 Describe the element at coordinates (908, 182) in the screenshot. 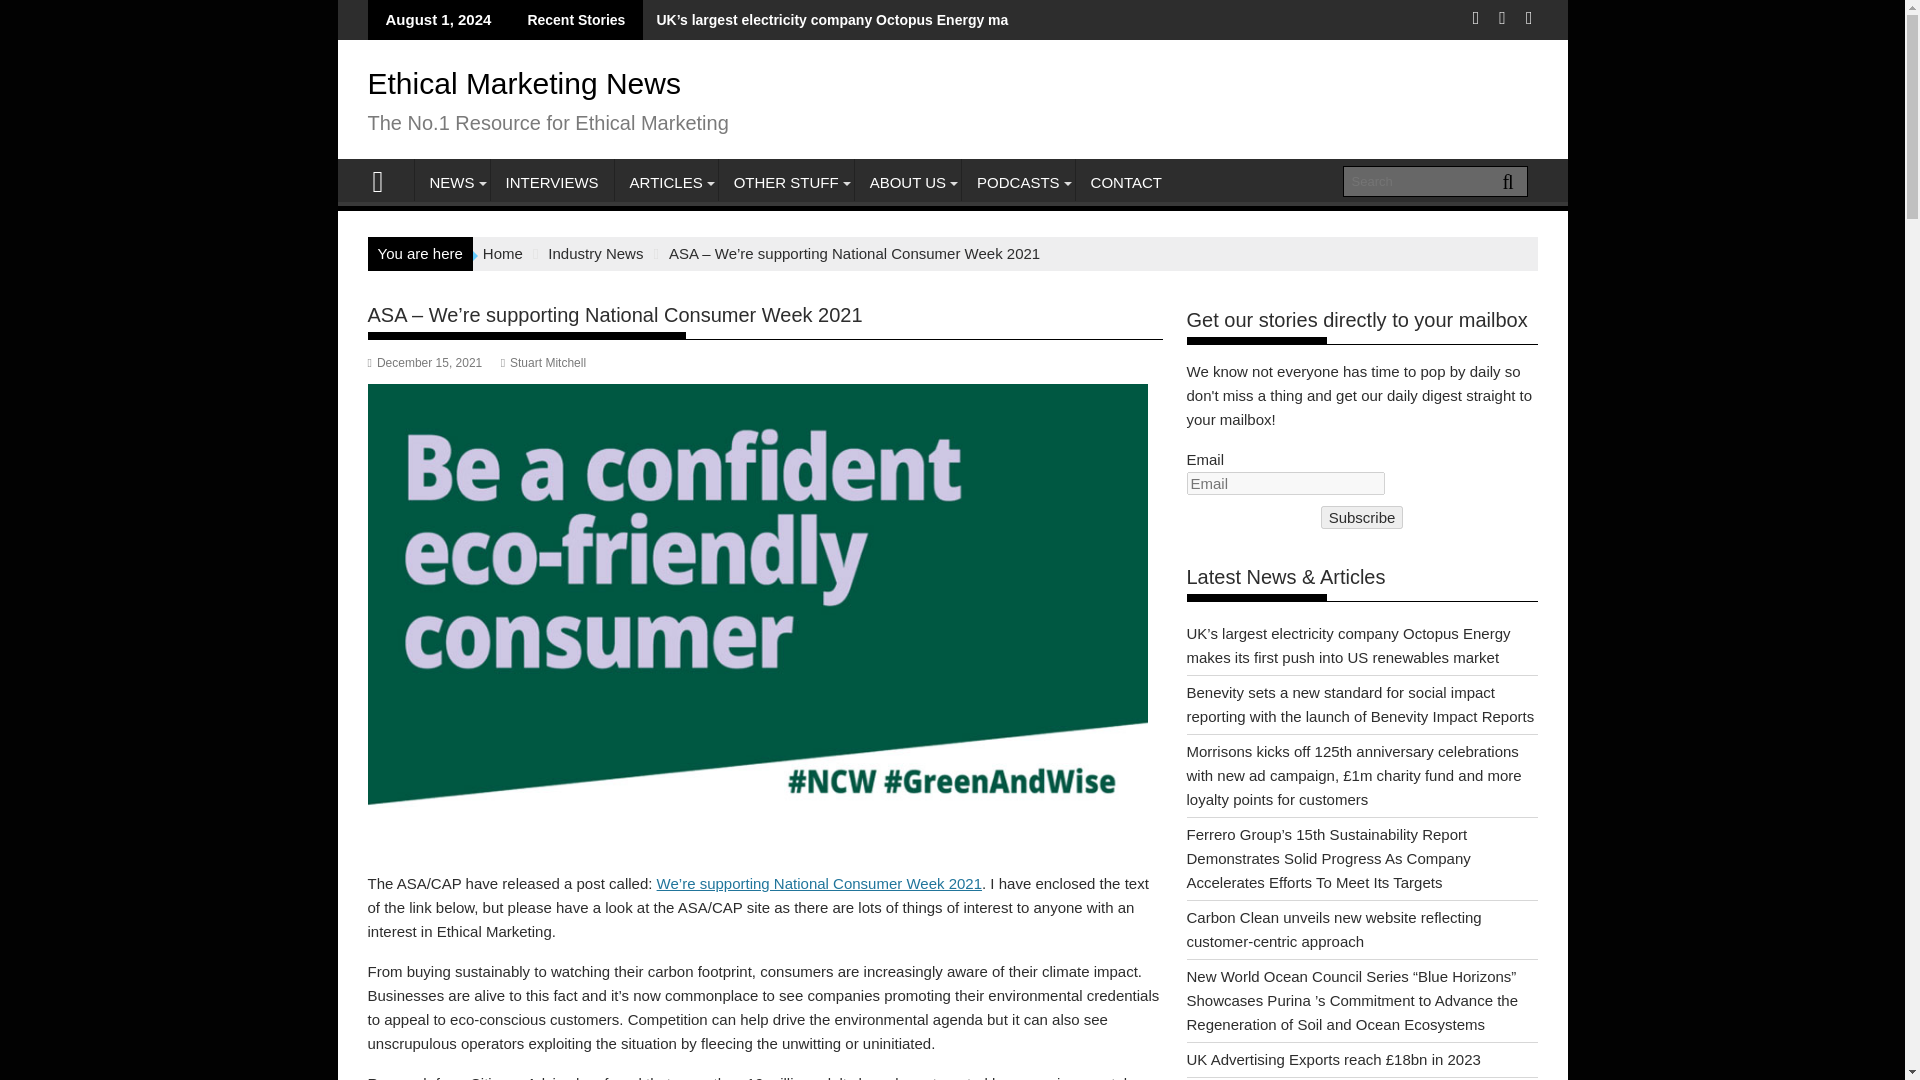

I see `ABOUT US` at that location.